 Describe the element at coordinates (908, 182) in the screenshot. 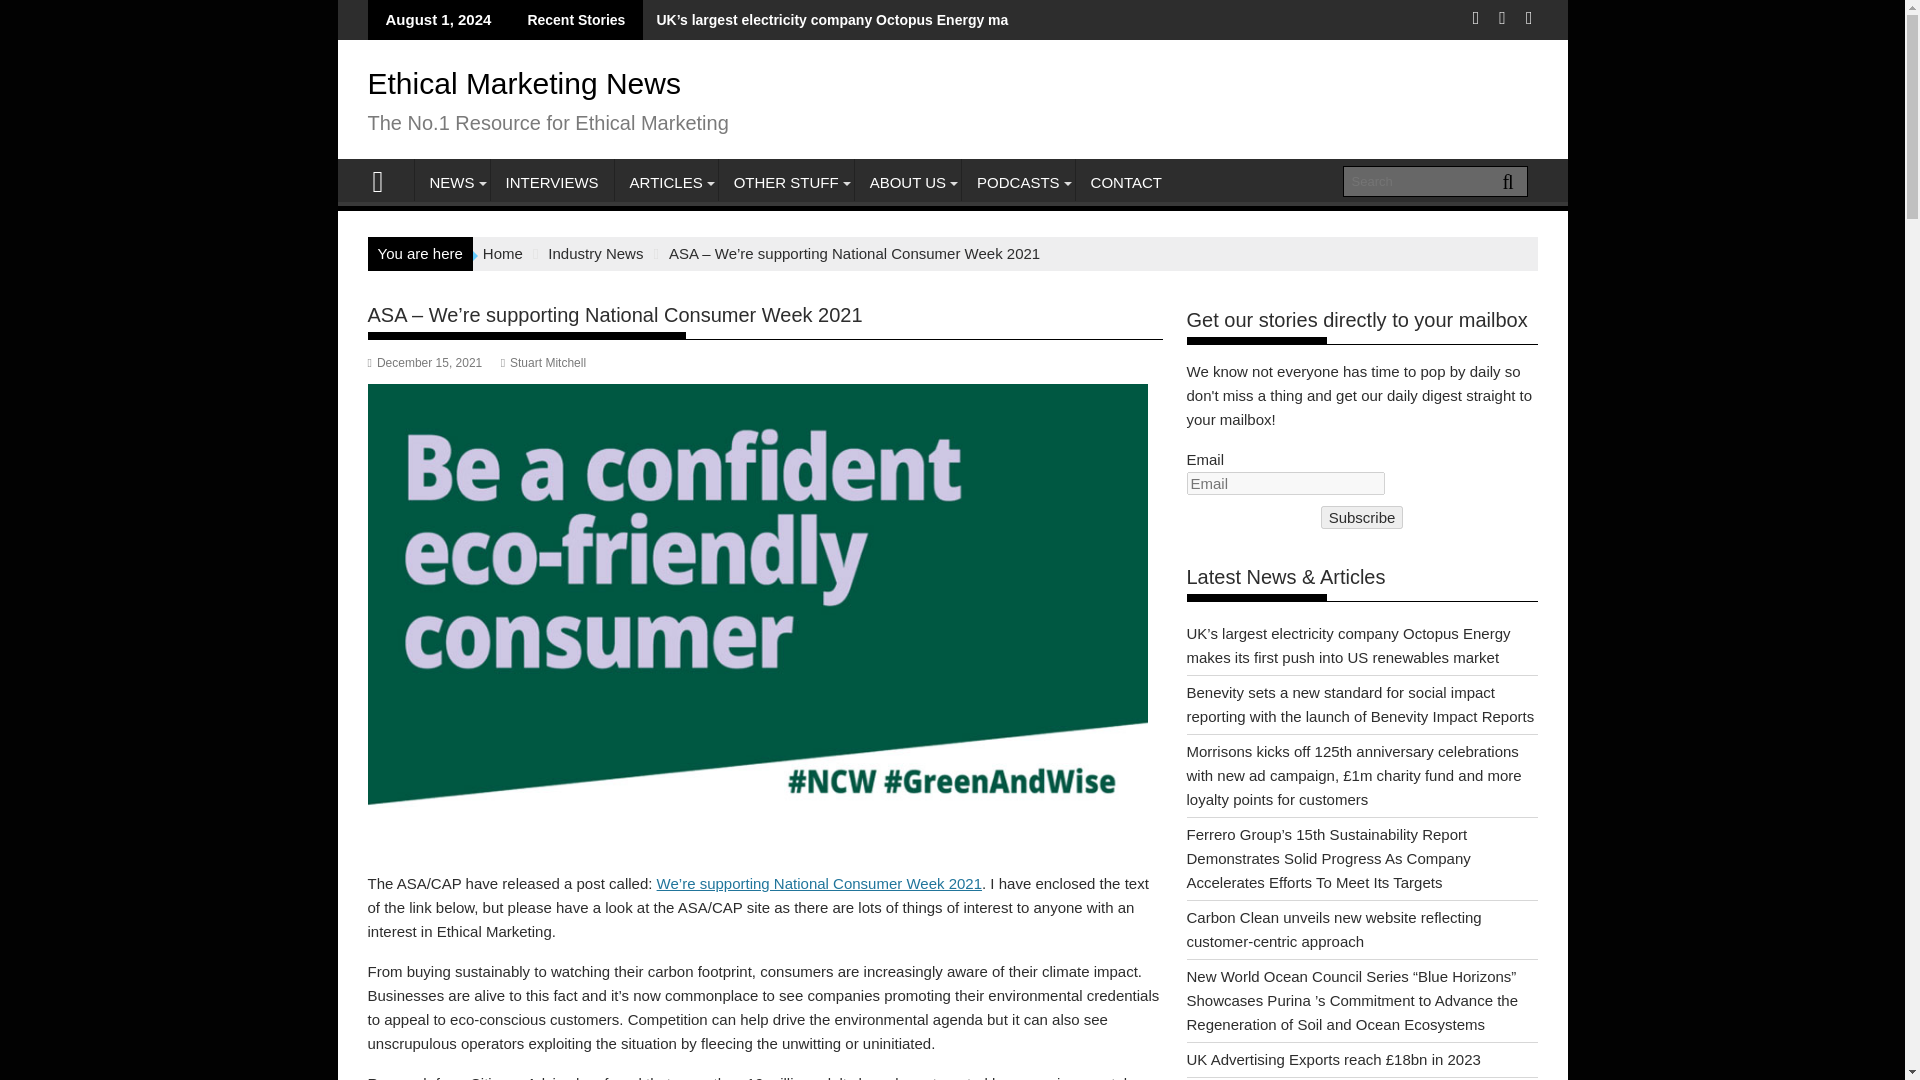

I see `ABOUT US` at that location.